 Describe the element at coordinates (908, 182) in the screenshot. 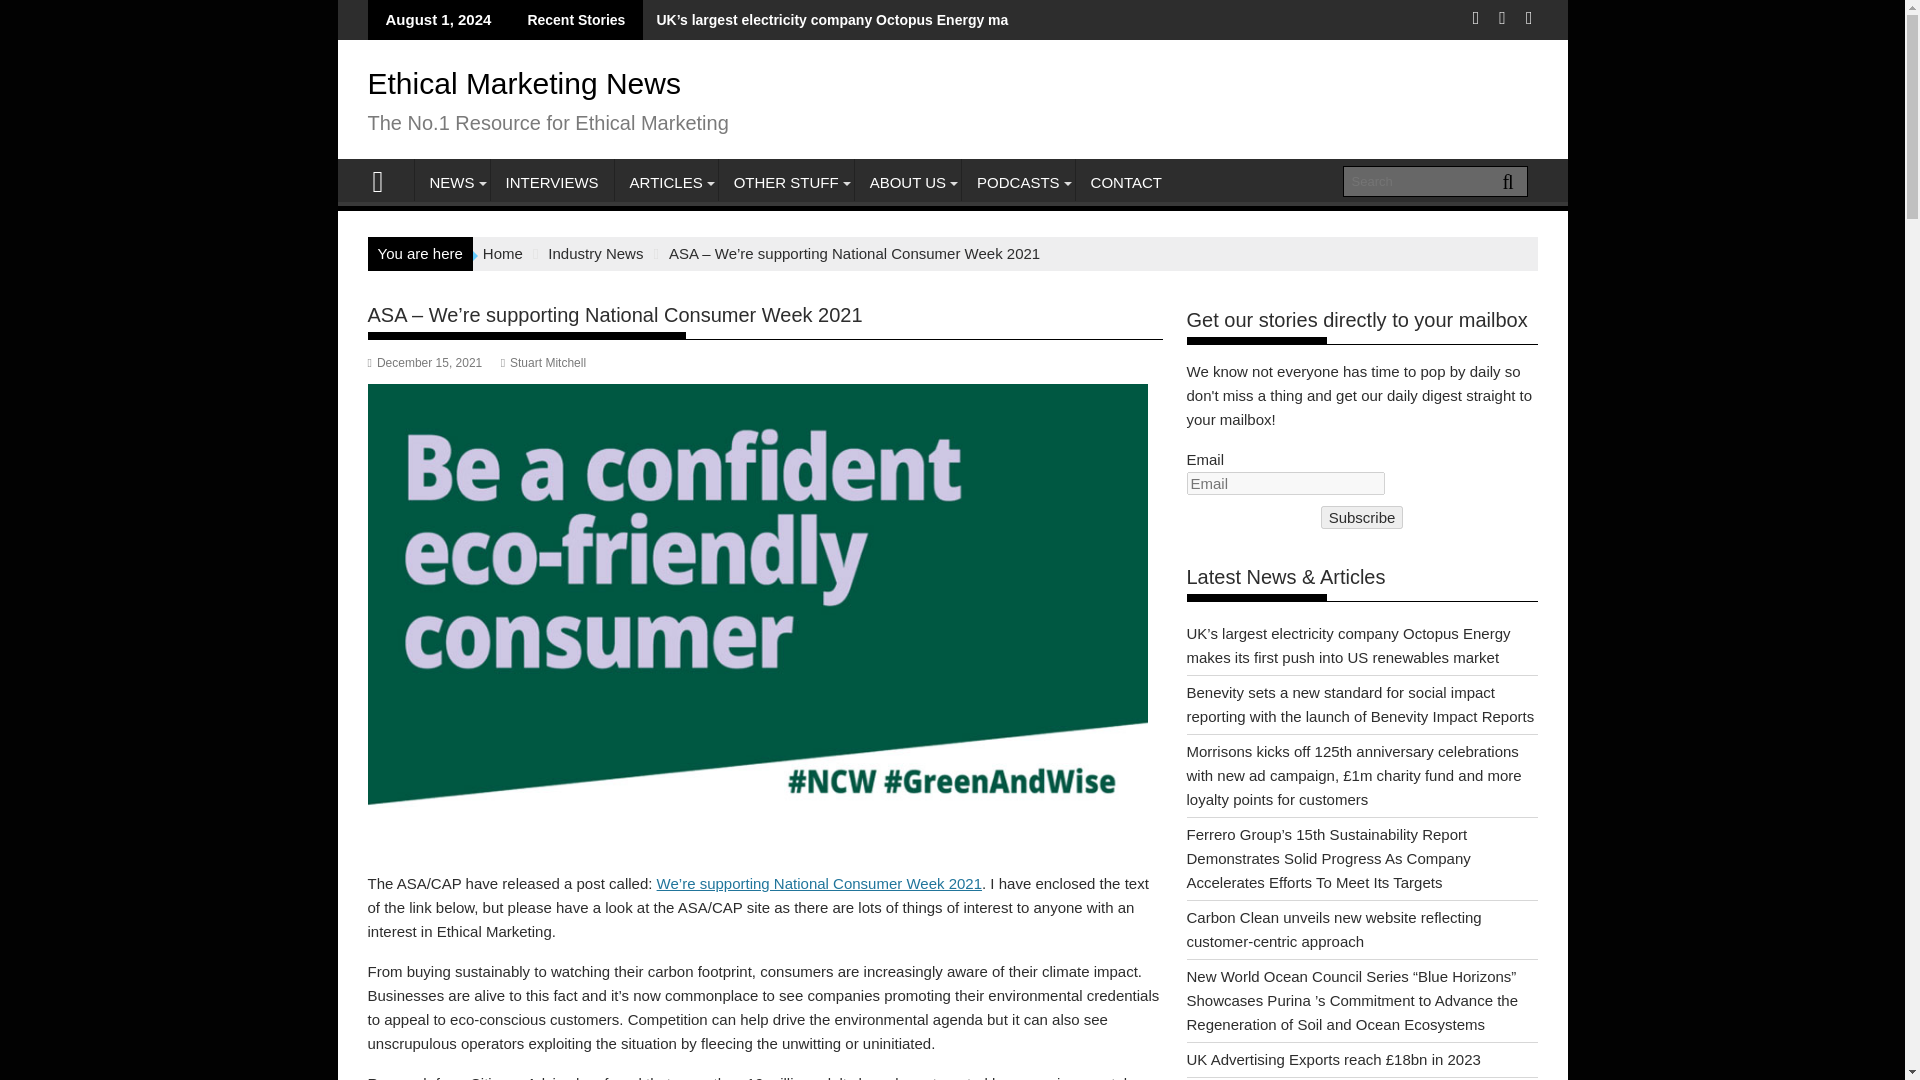

I see `ABOUT US` at that location.